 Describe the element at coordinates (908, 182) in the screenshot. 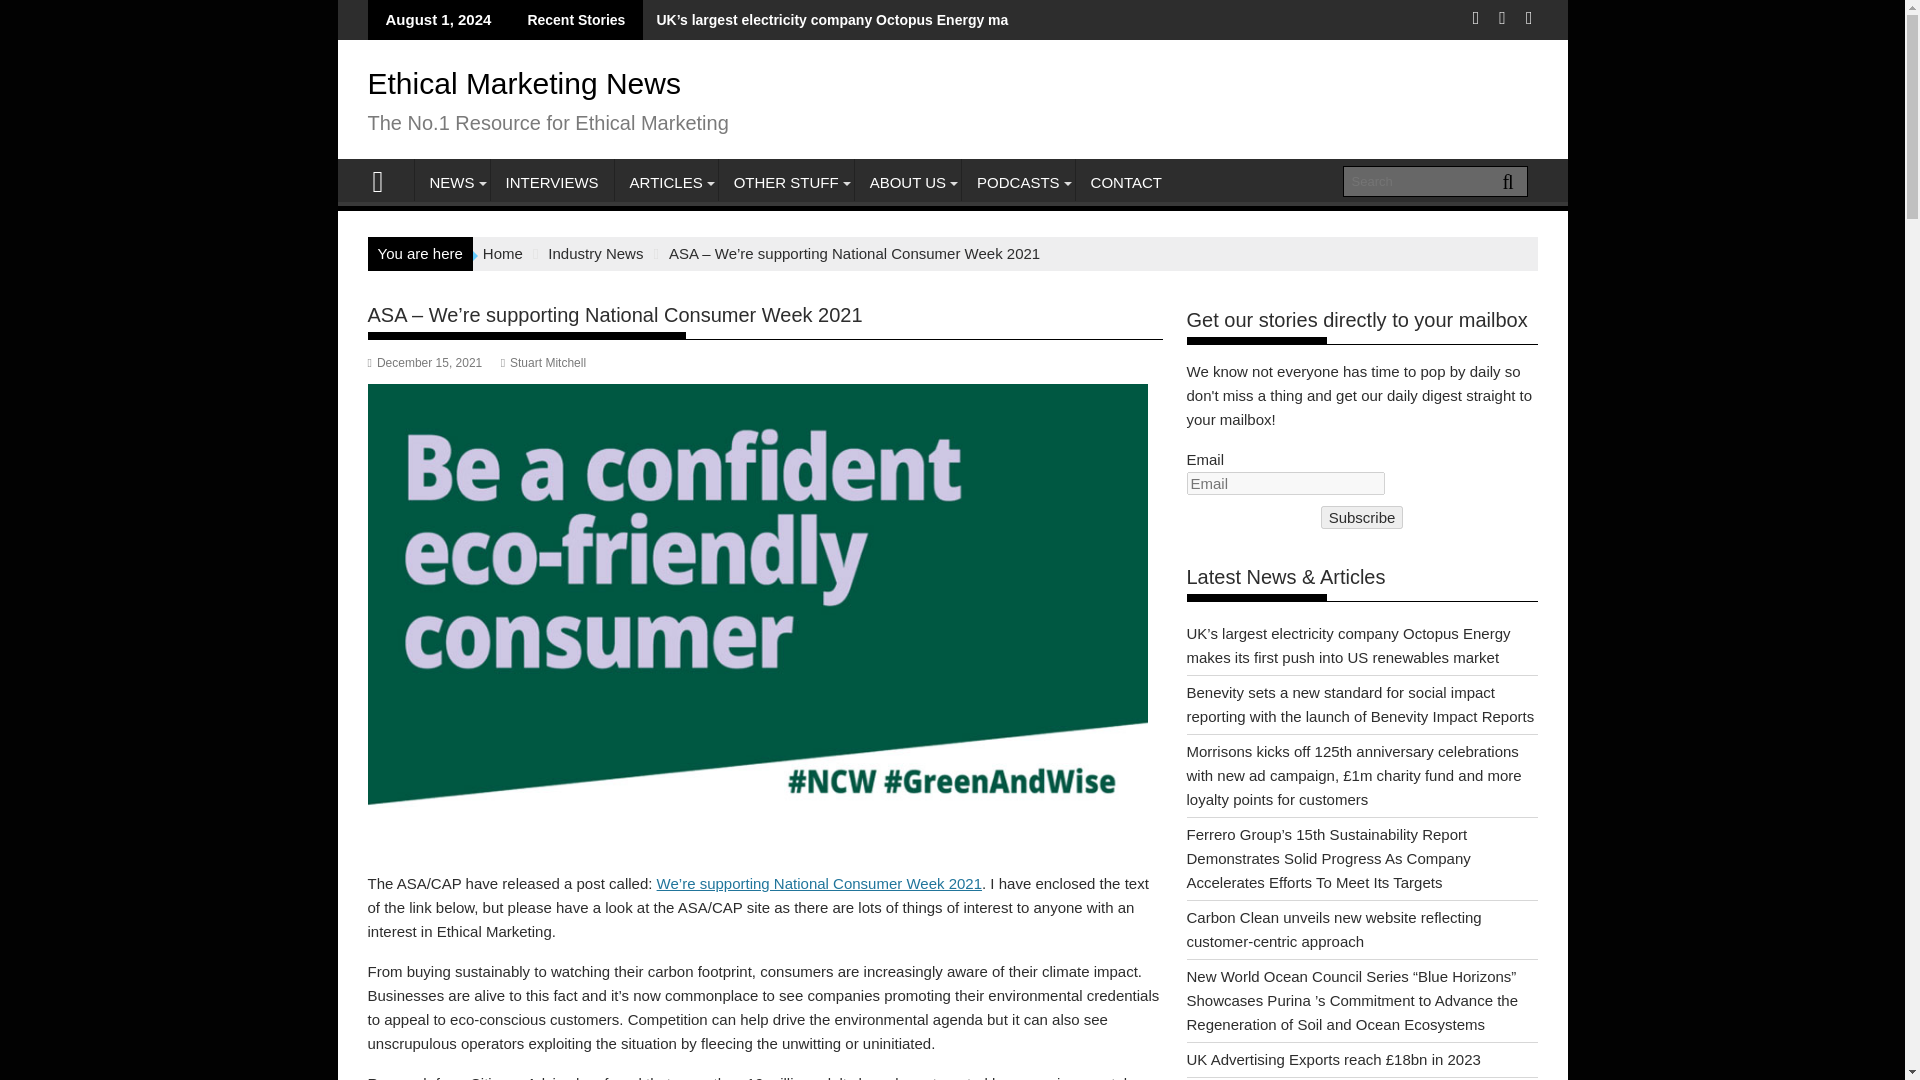

I see `ABOUT US` at that location.